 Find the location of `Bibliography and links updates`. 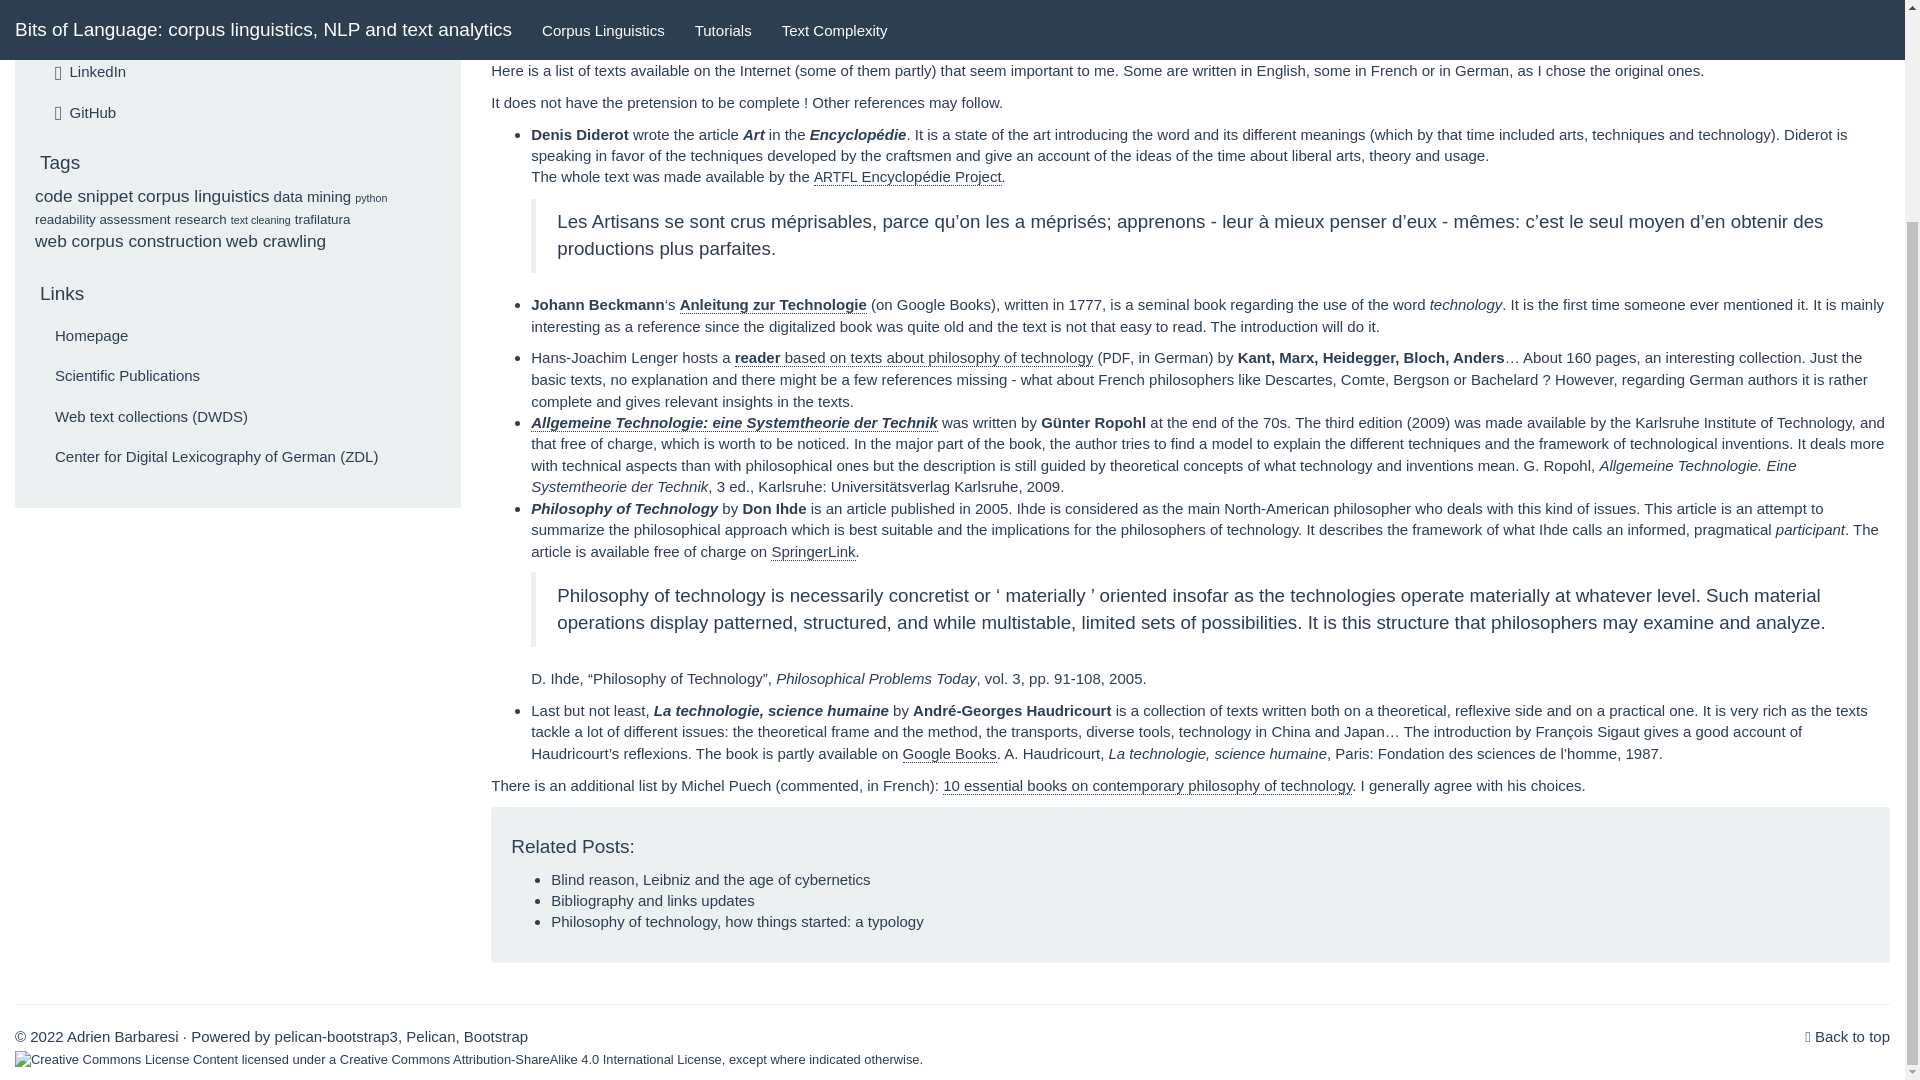

Bibliography and links updates is located at coordinates (652, 900).